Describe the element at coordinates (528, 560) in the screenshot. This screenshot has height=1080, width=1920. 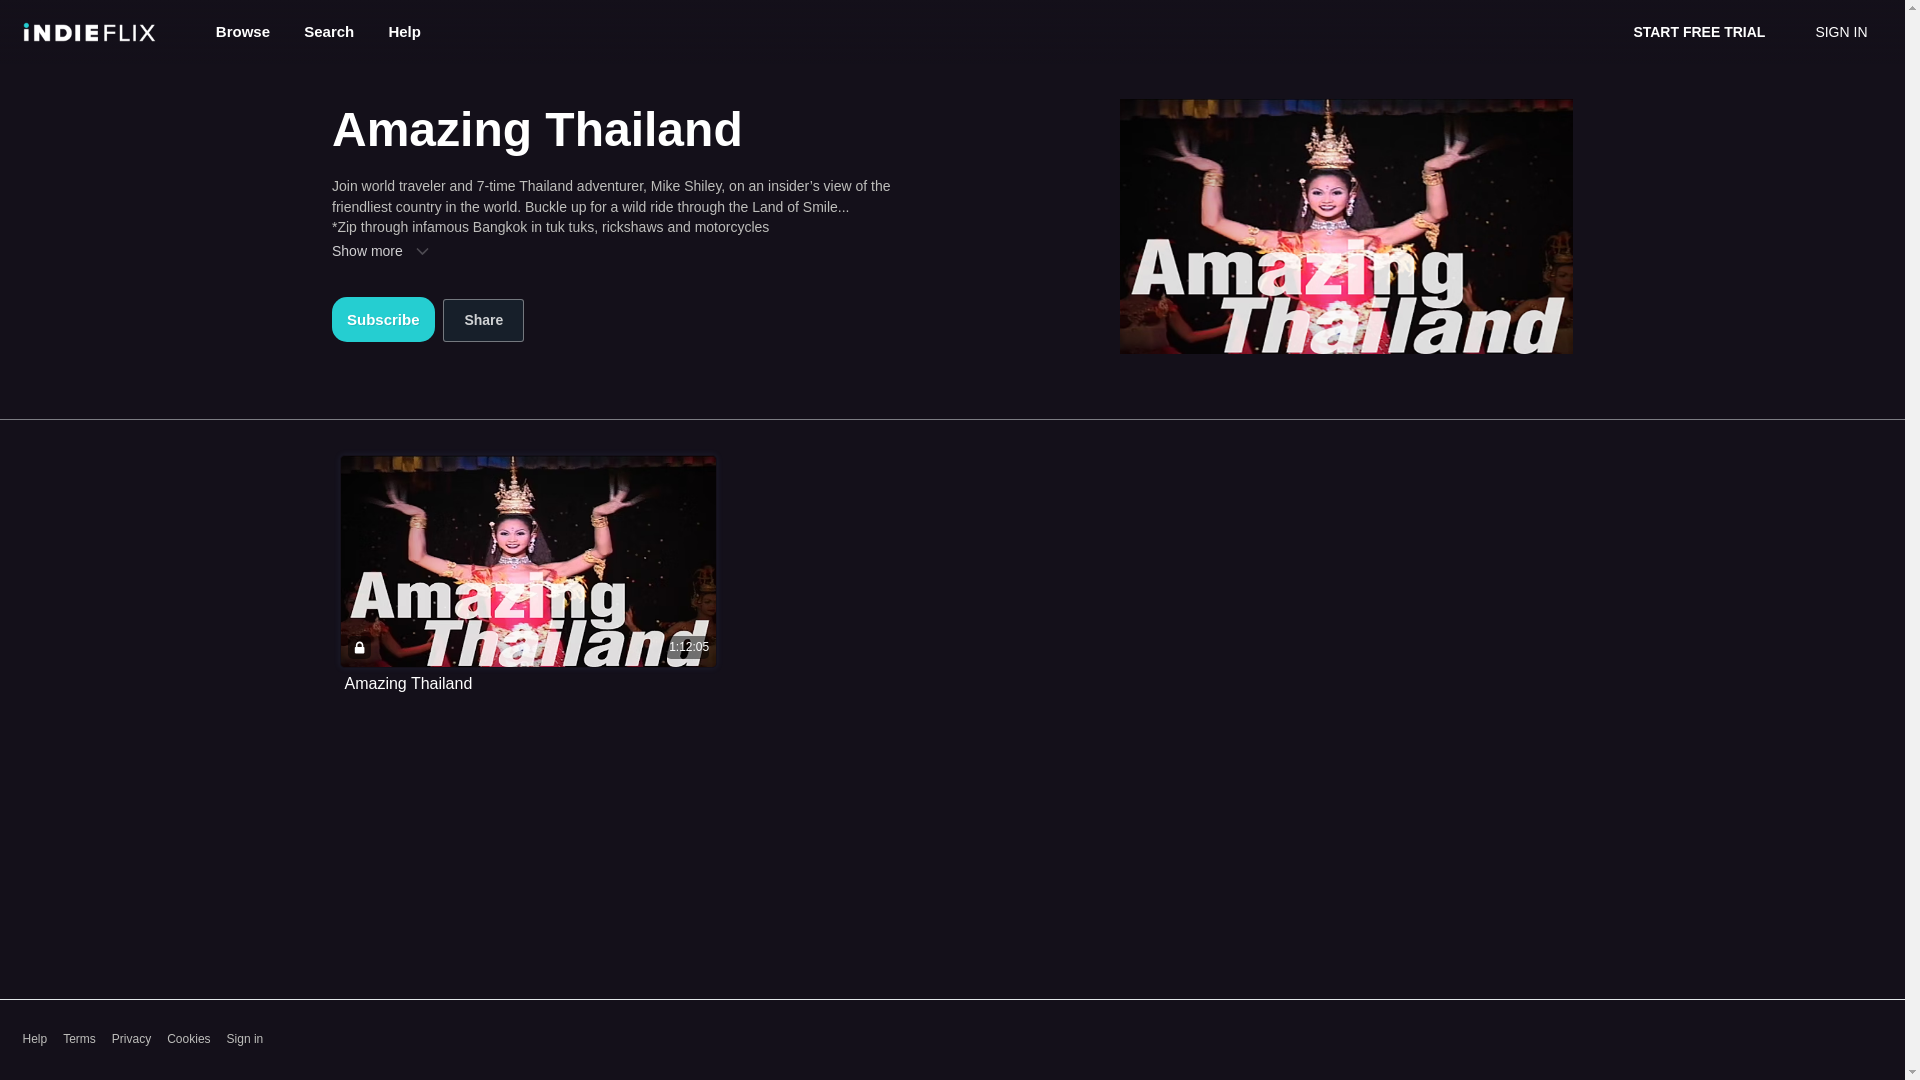
I see `1:12:05` at that location.